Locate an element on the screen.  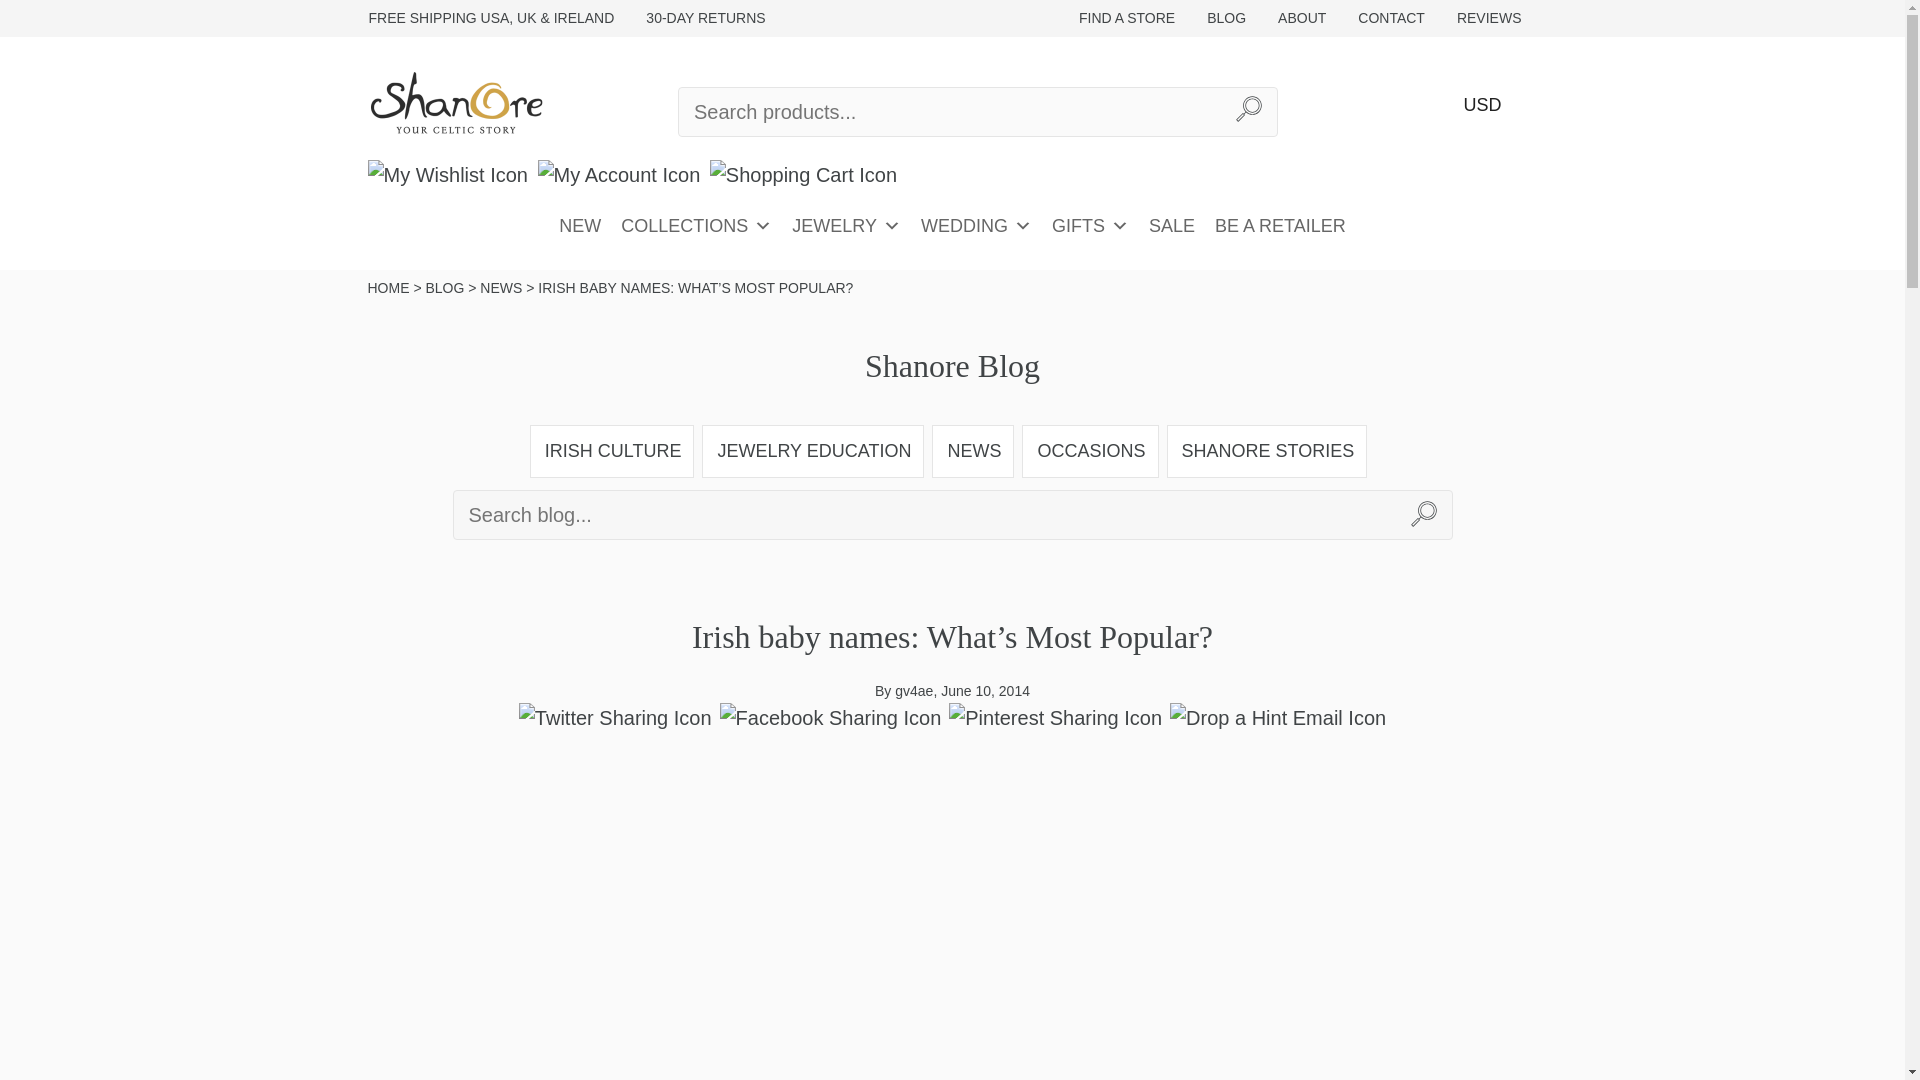
CONTACT is located at coordinates (1392, 18).